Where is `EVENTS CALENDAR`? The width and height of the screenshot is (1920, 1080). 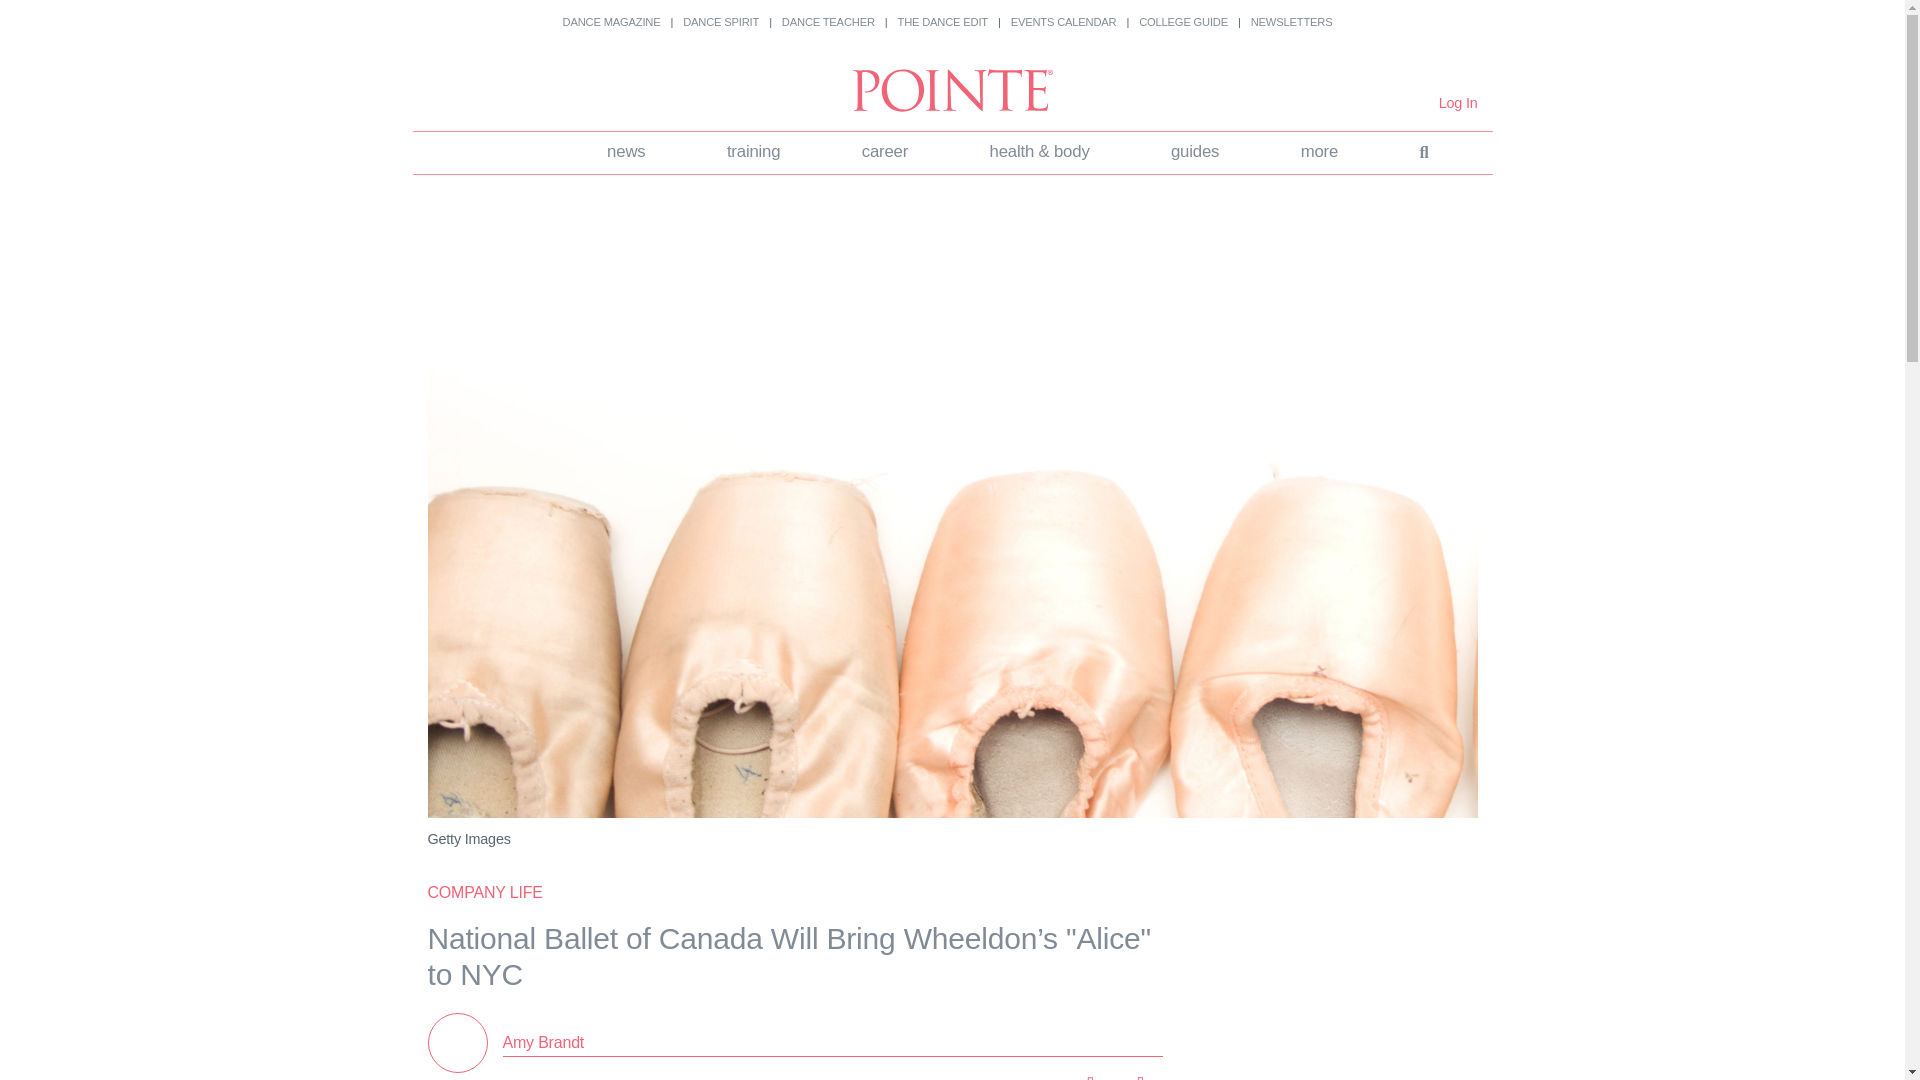 EVENTS CALENDAR is located at coordinates (1064, 22).